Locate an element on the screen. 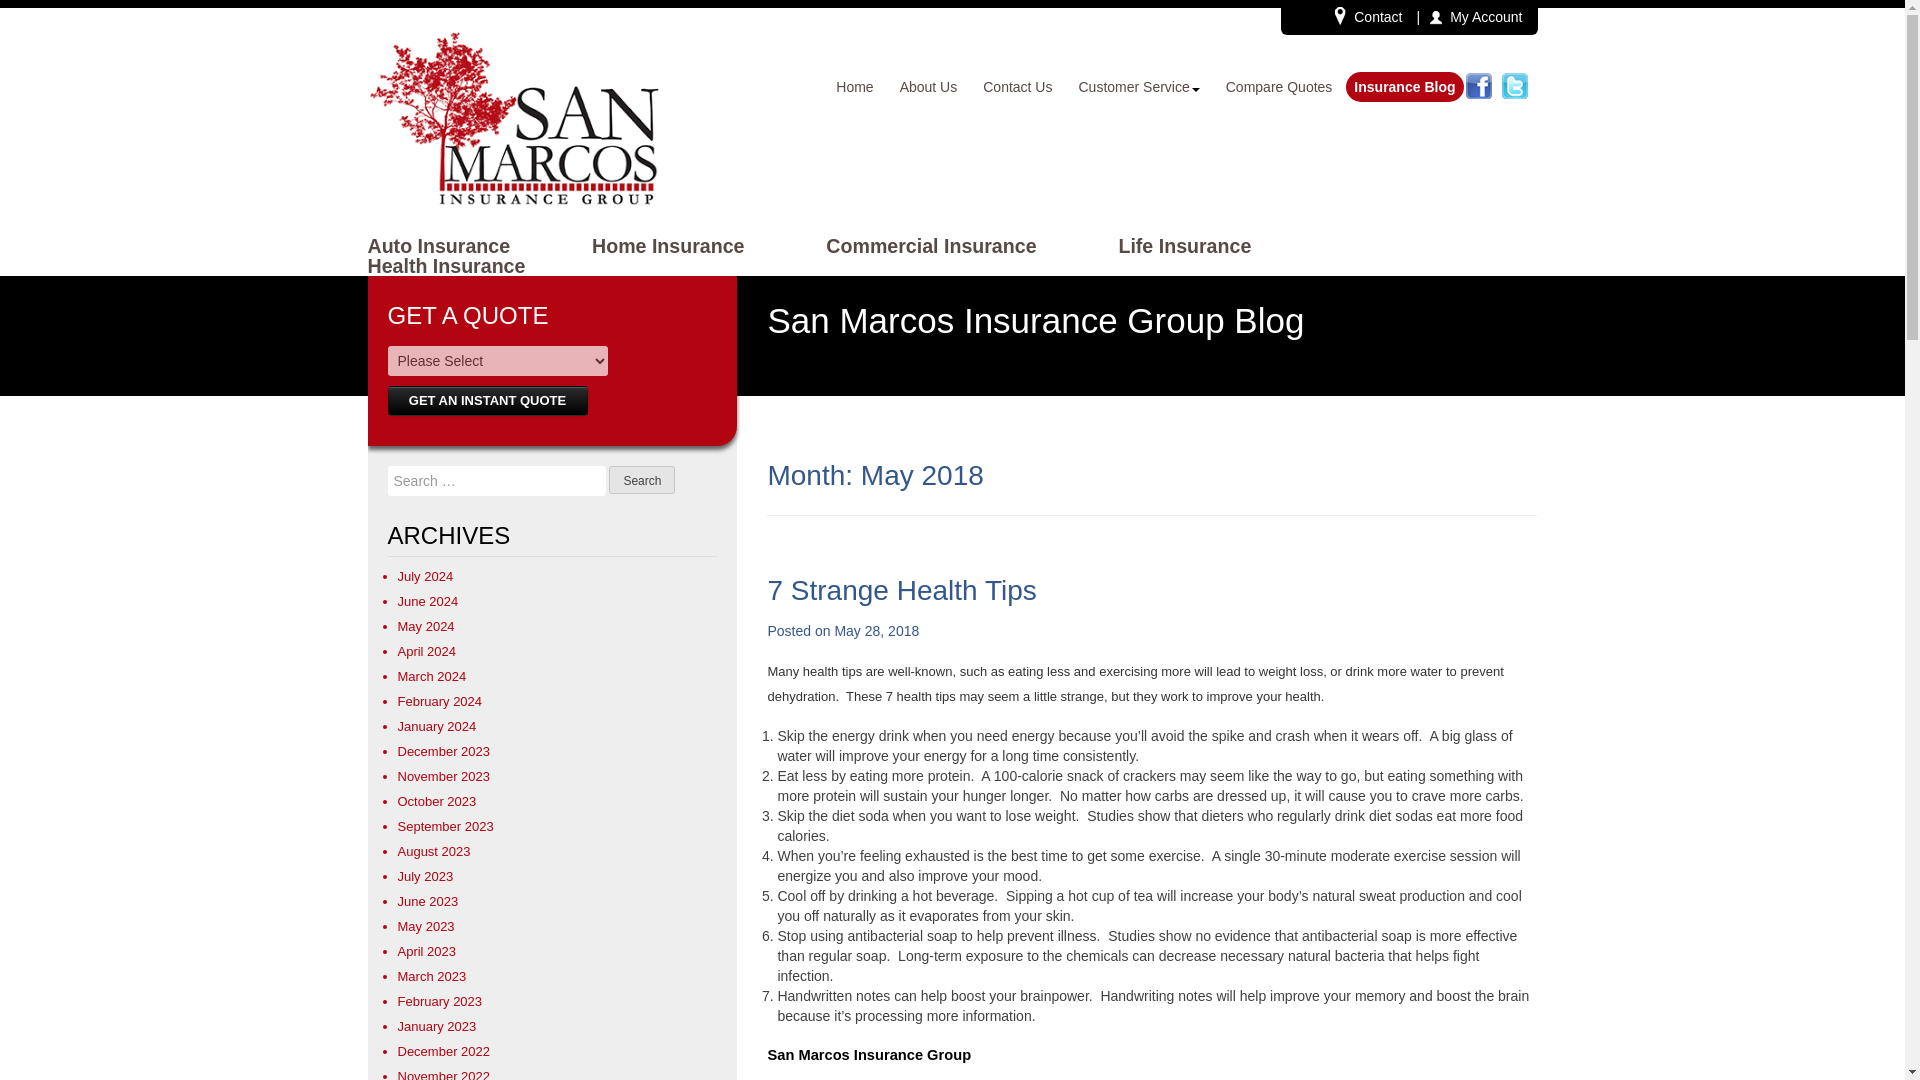  Auto Insurance is located at coordinates (439, 246).